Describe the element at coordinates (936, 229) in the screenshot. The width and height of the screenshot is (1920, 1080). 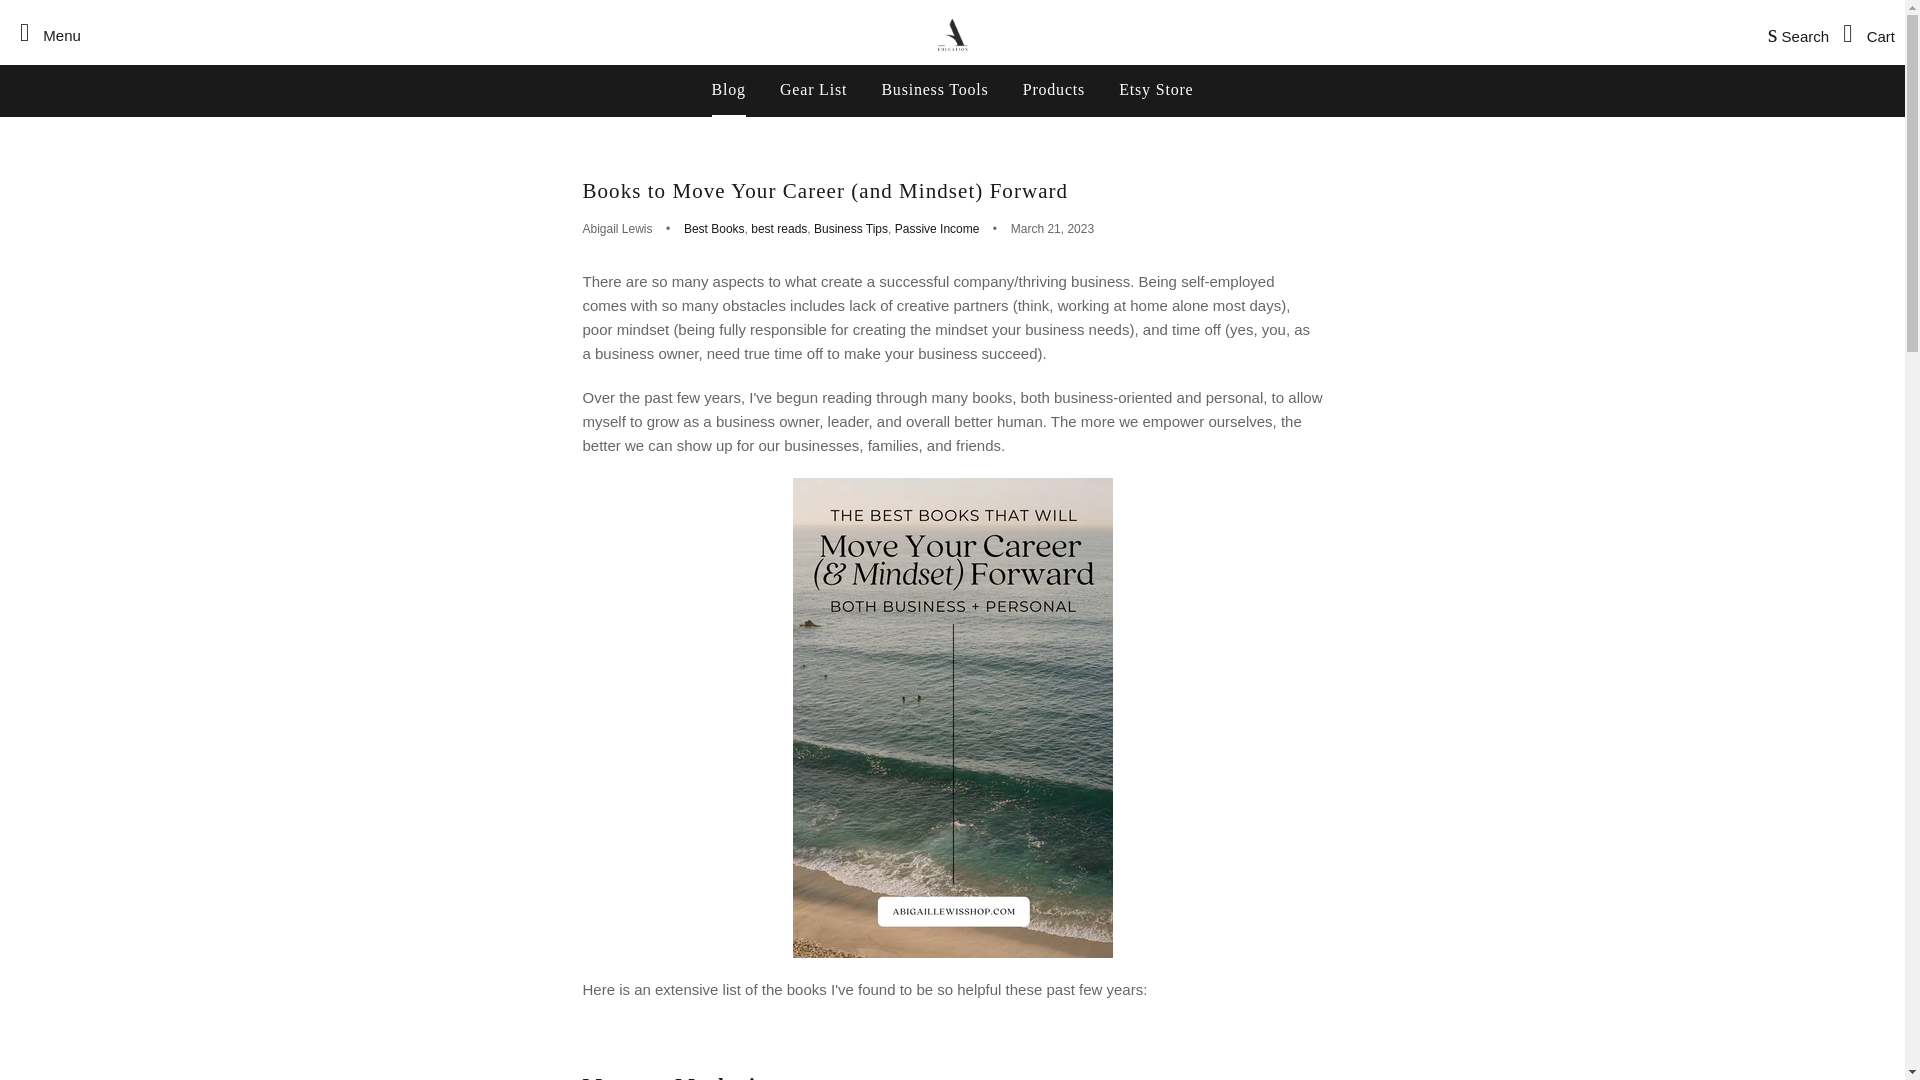
I see `Passive Income` at that location.